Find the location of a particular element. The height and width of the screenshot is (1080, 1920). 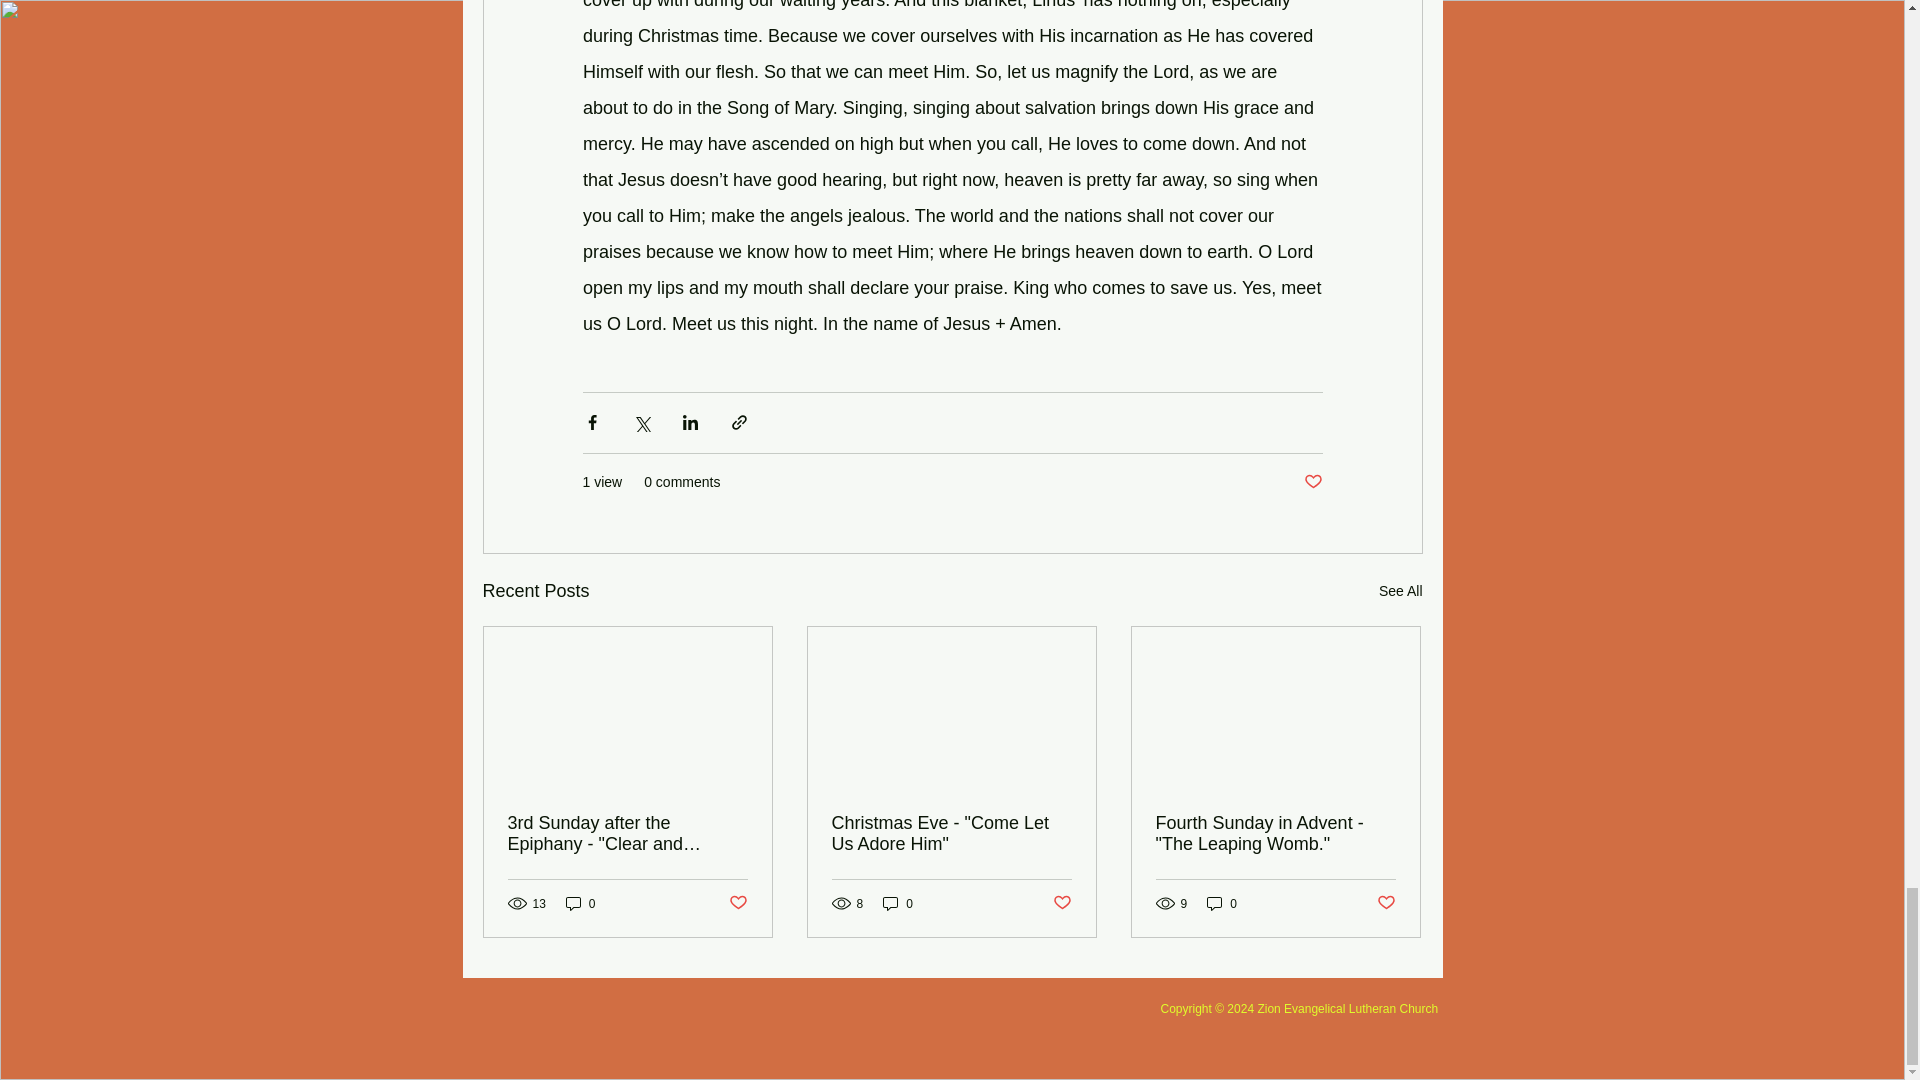

Post not marked as liked is located at coordinates (1312, 482).